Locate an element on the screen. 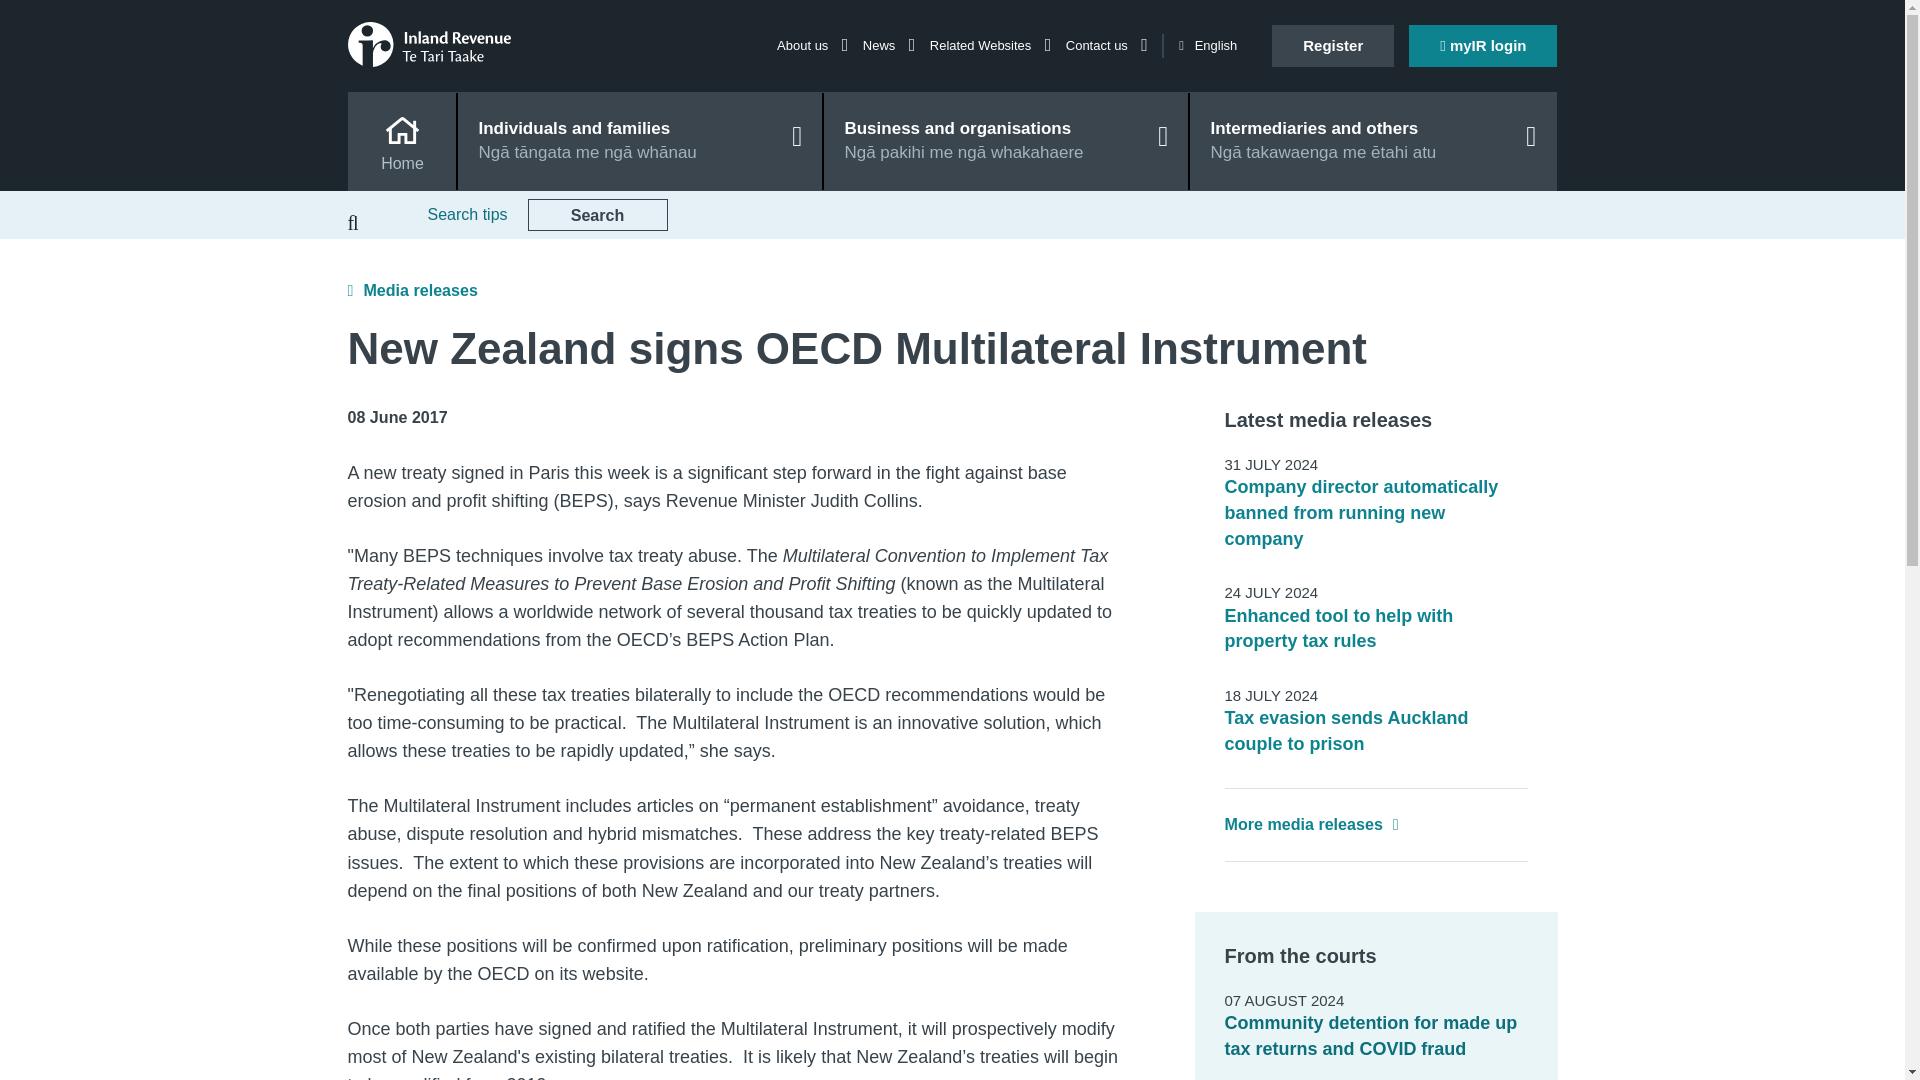 Image resolution: width=1920 pixels, height=1080 pixels. News is located at coordinates (888, 44).